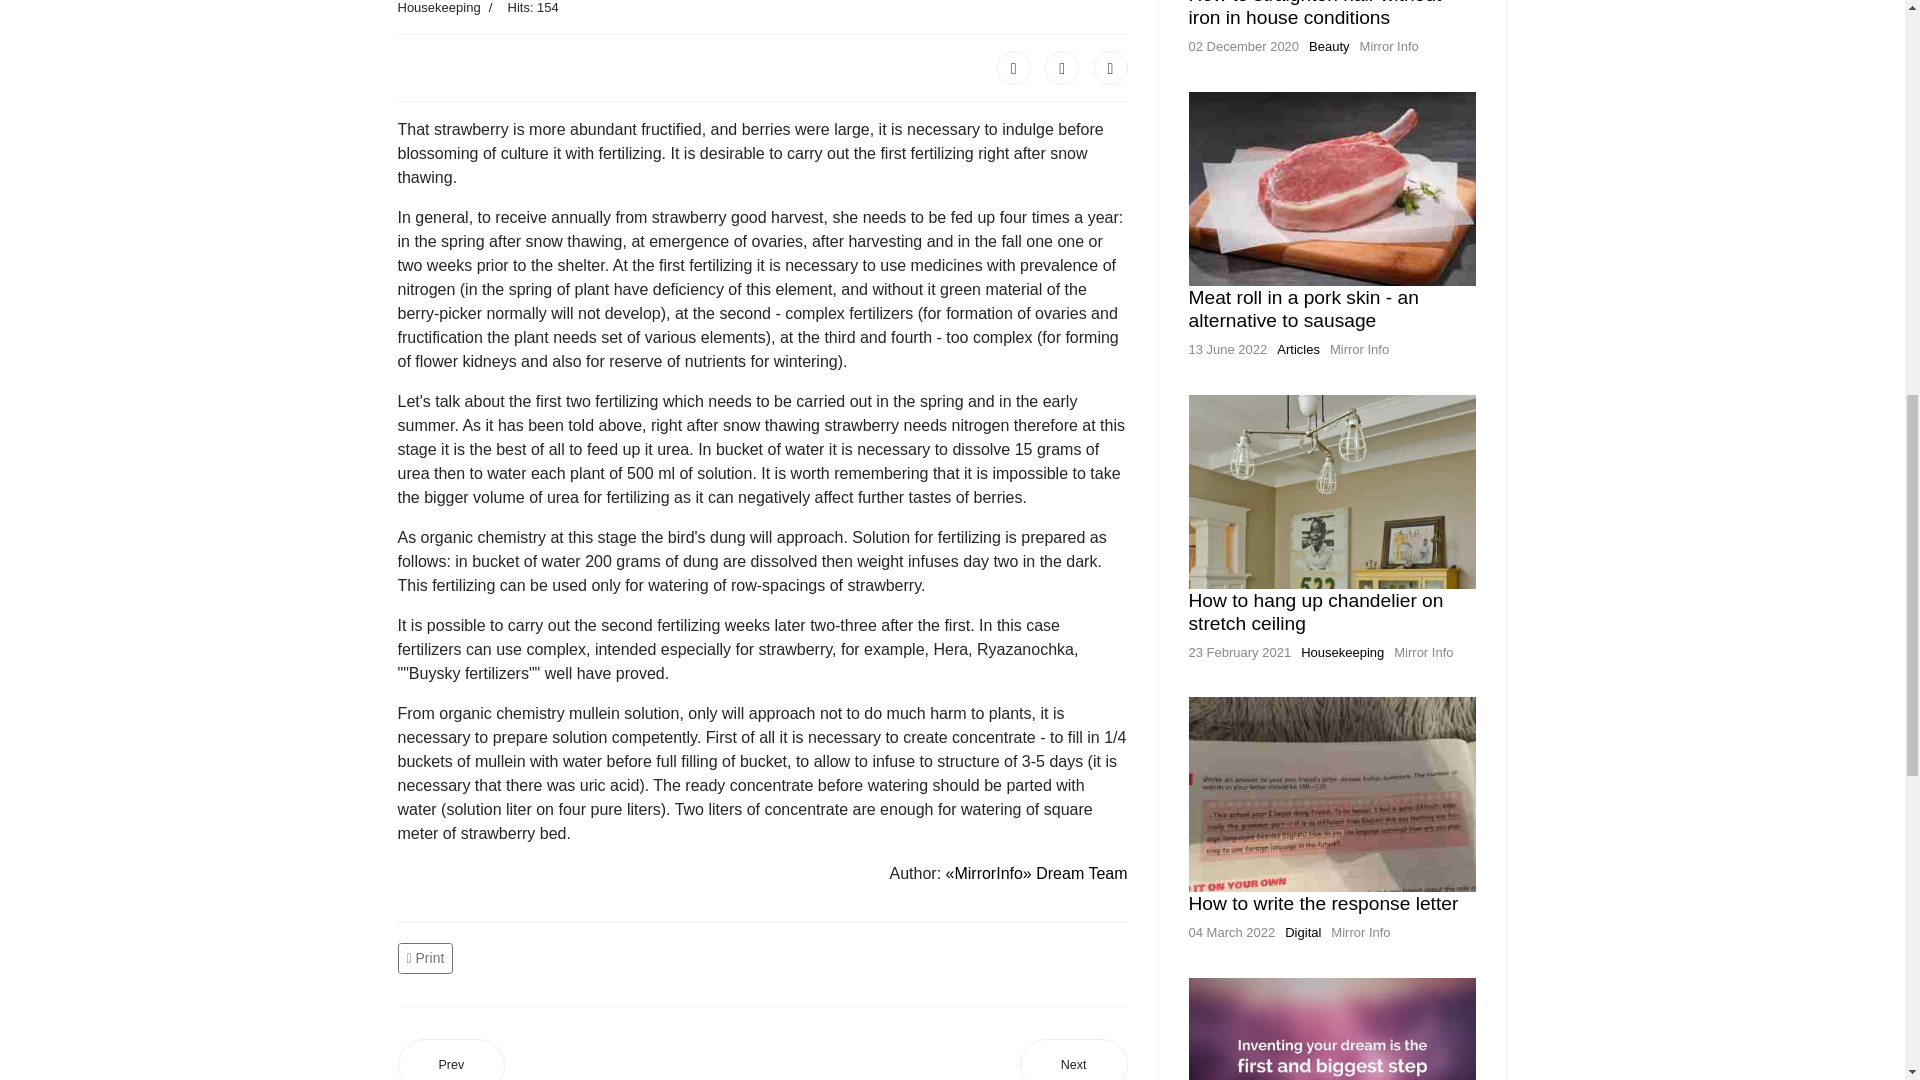 The height and width of the screenshot is (1080, 1920). What do you see at coordinates (1329, 46) in the screenshot?
I see `Beauty` at bounding box center [1329, 46].